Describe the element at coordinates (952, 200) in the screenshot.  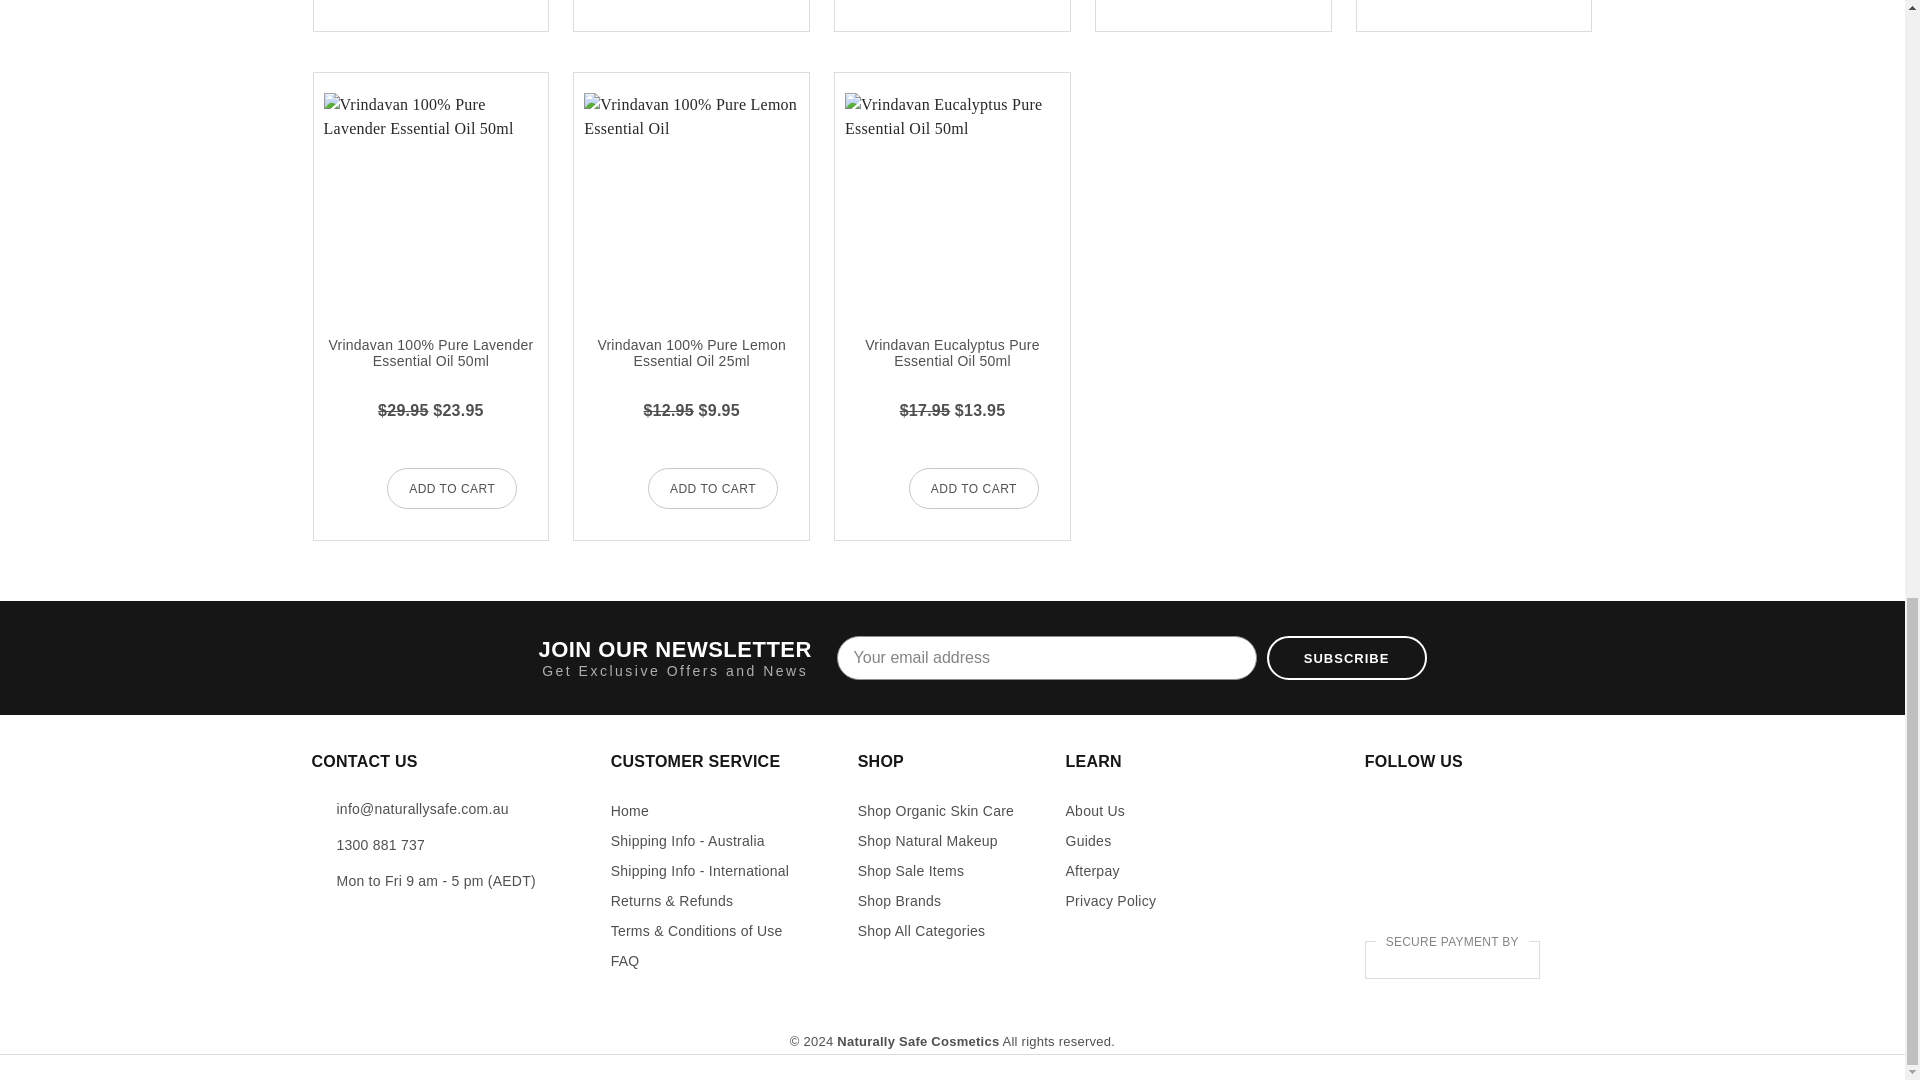
I see `Vrindavan Eucalyptus Pure Essential Oil 50ml` at that location.